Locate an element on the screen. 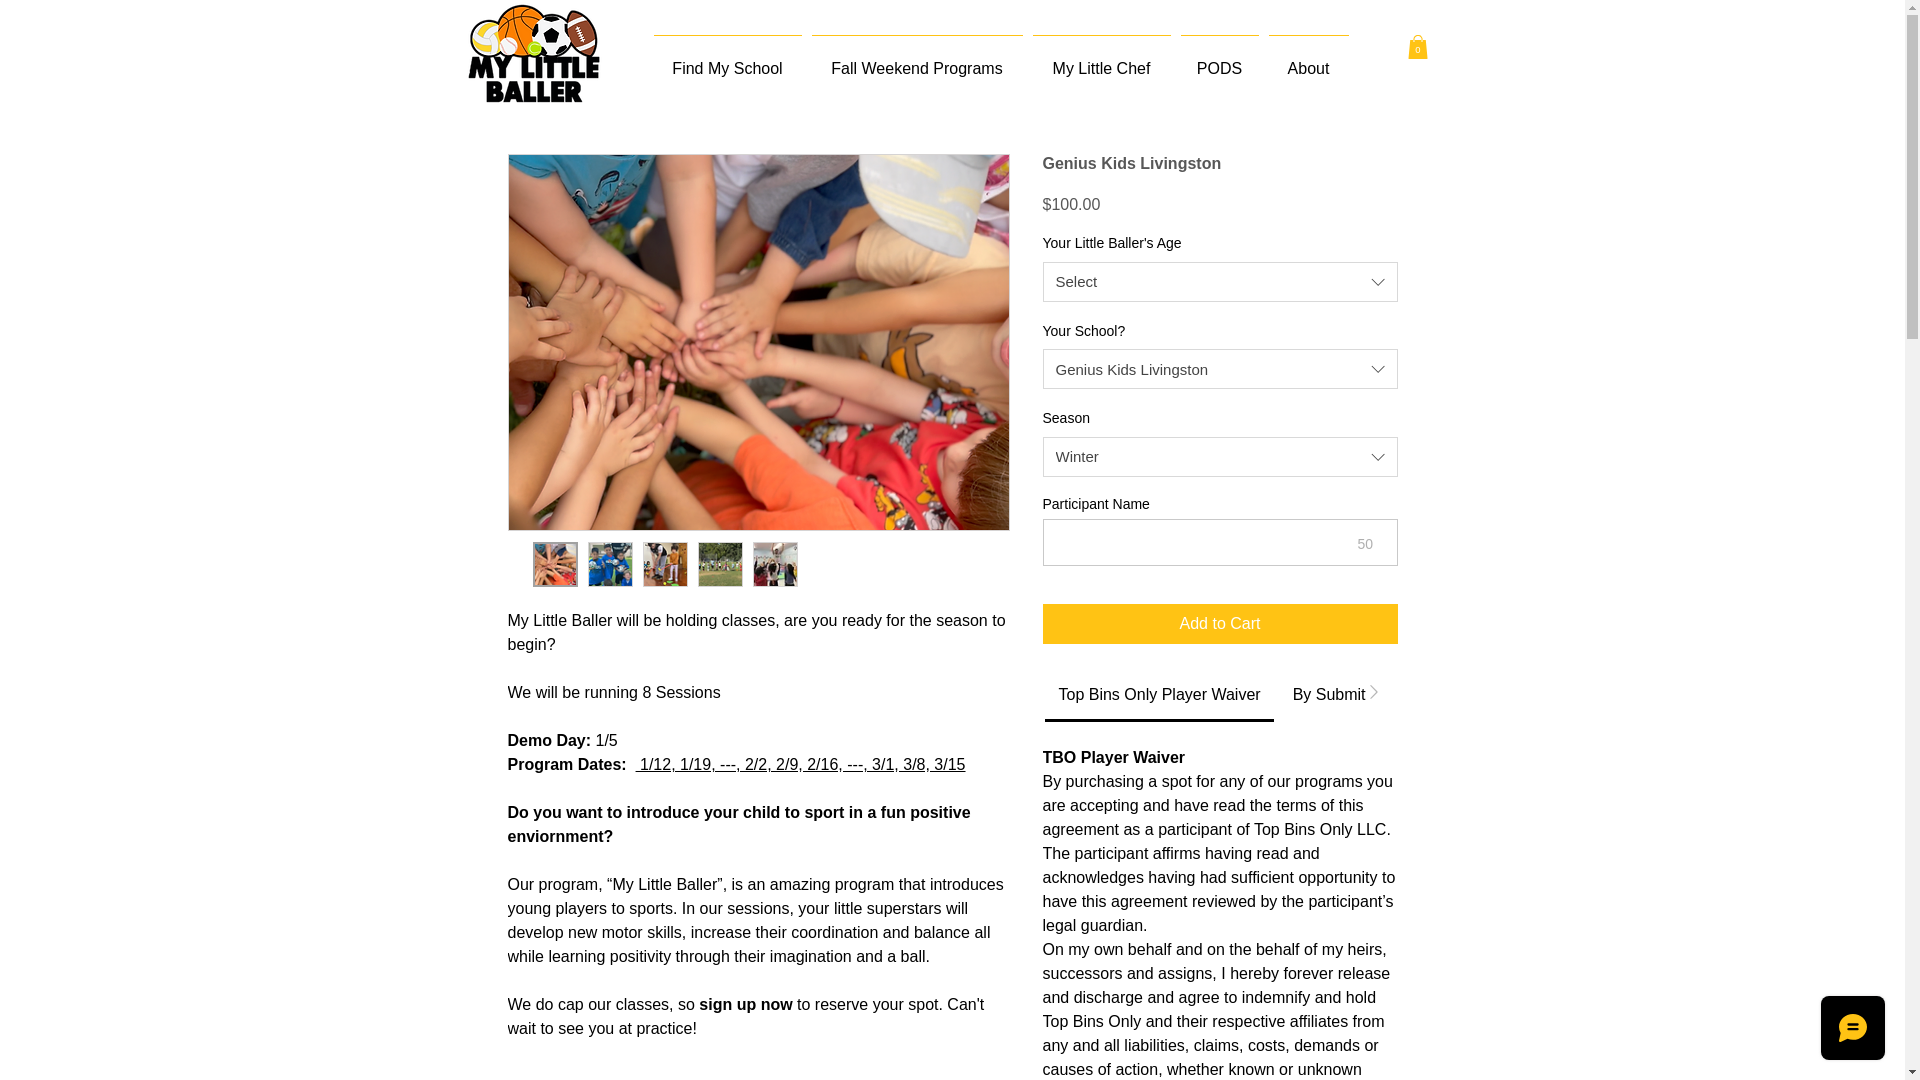 The height and width of the screenshot is (1080, 1920). Log In is located at coordinates (1758, 40).